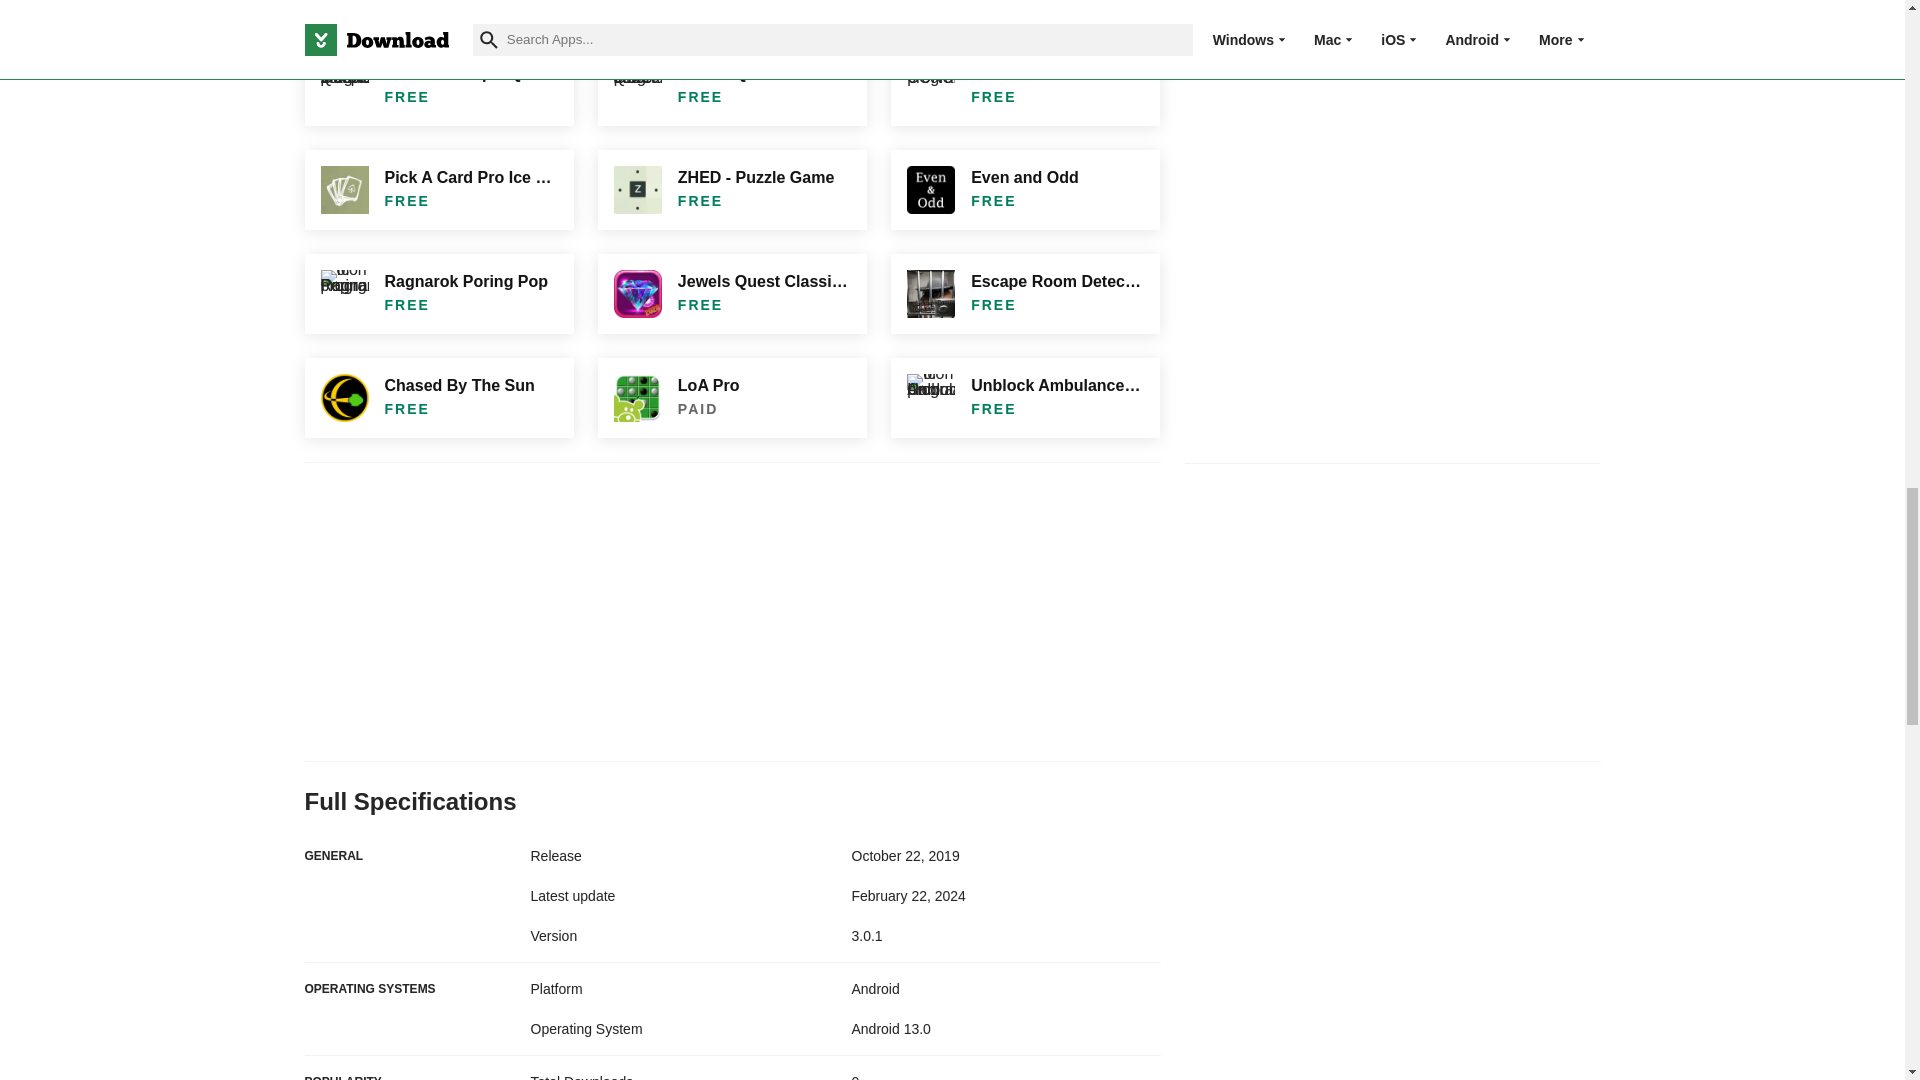 Image resolution: width=1920 pixels, height=1080 pixels. What do you see at coordinates (1024, 190) in the screenshot?
I see `Even and Odd` at bounding box center [1024, 190].